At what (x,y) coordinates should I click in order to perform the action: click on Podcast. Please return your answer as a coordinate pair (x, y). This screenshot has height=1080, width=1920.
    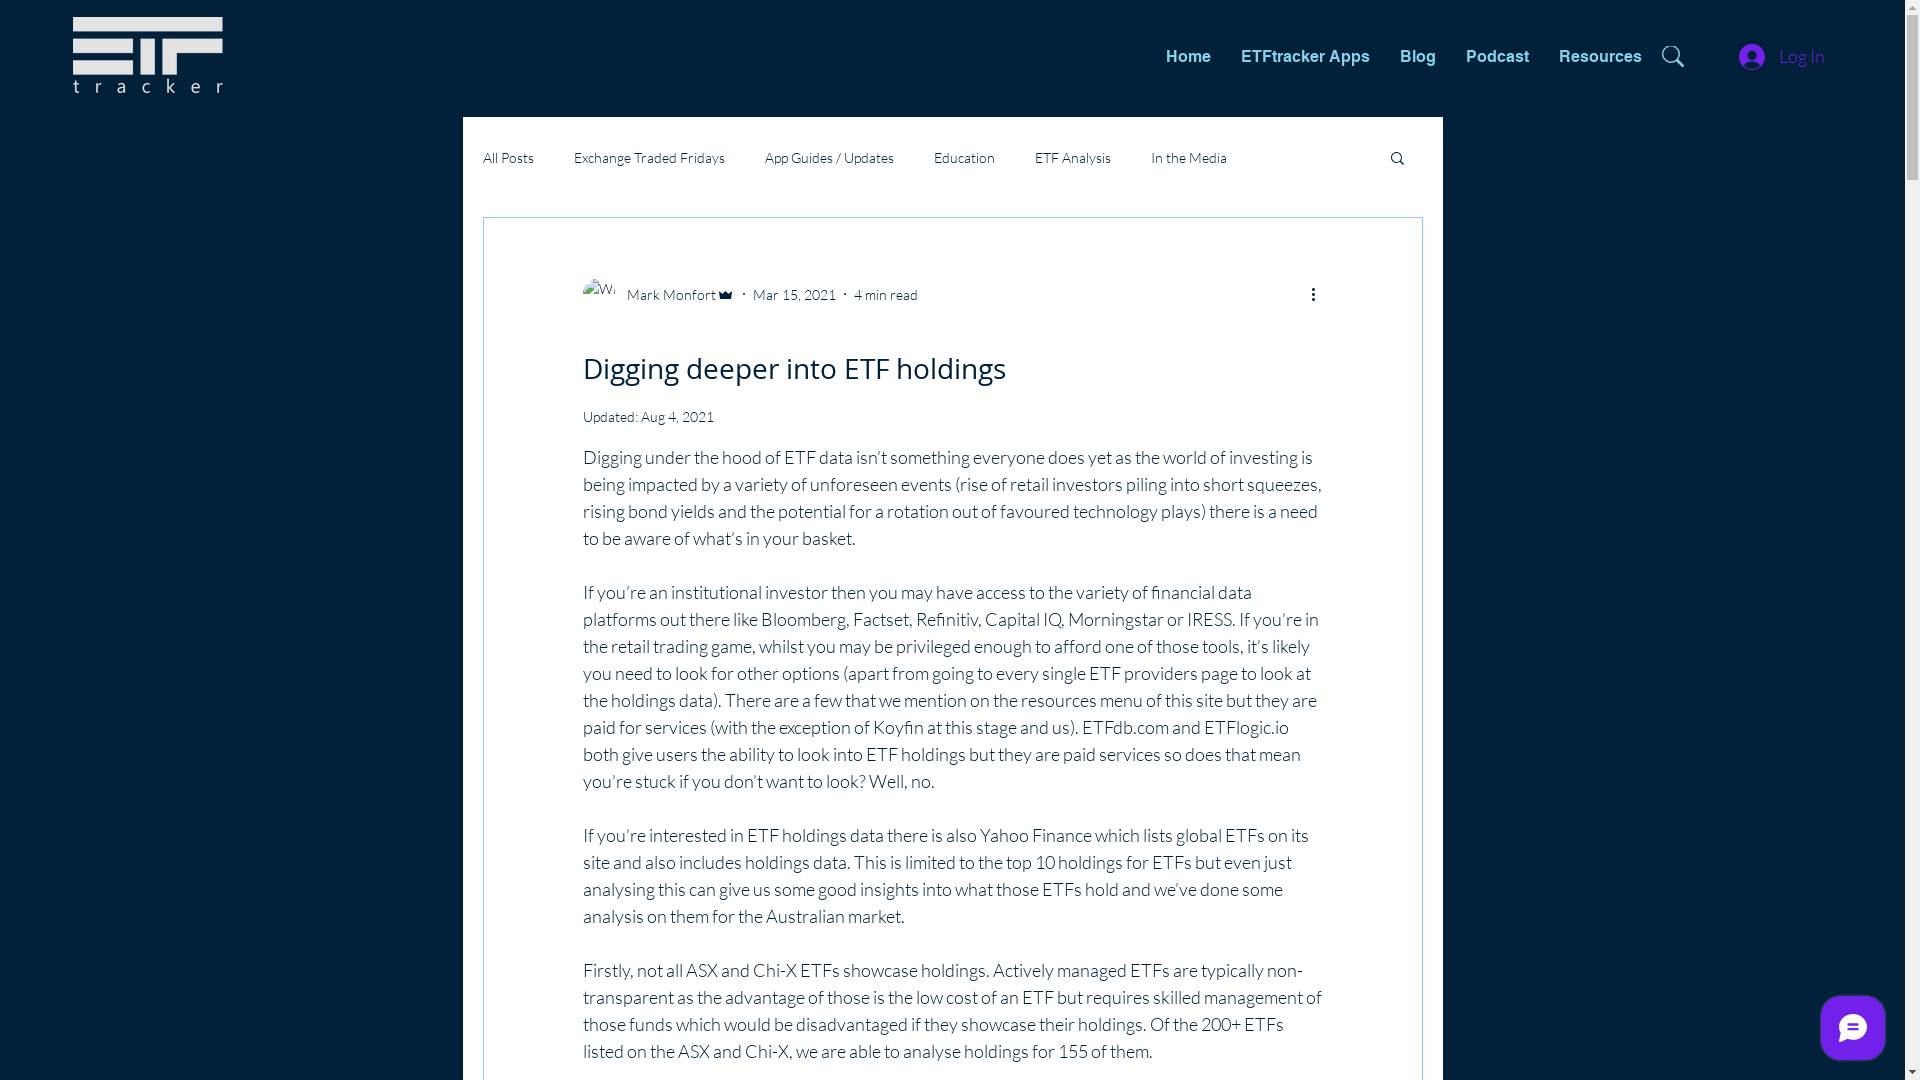
    Looking at the image, I should click on (1498, 56).